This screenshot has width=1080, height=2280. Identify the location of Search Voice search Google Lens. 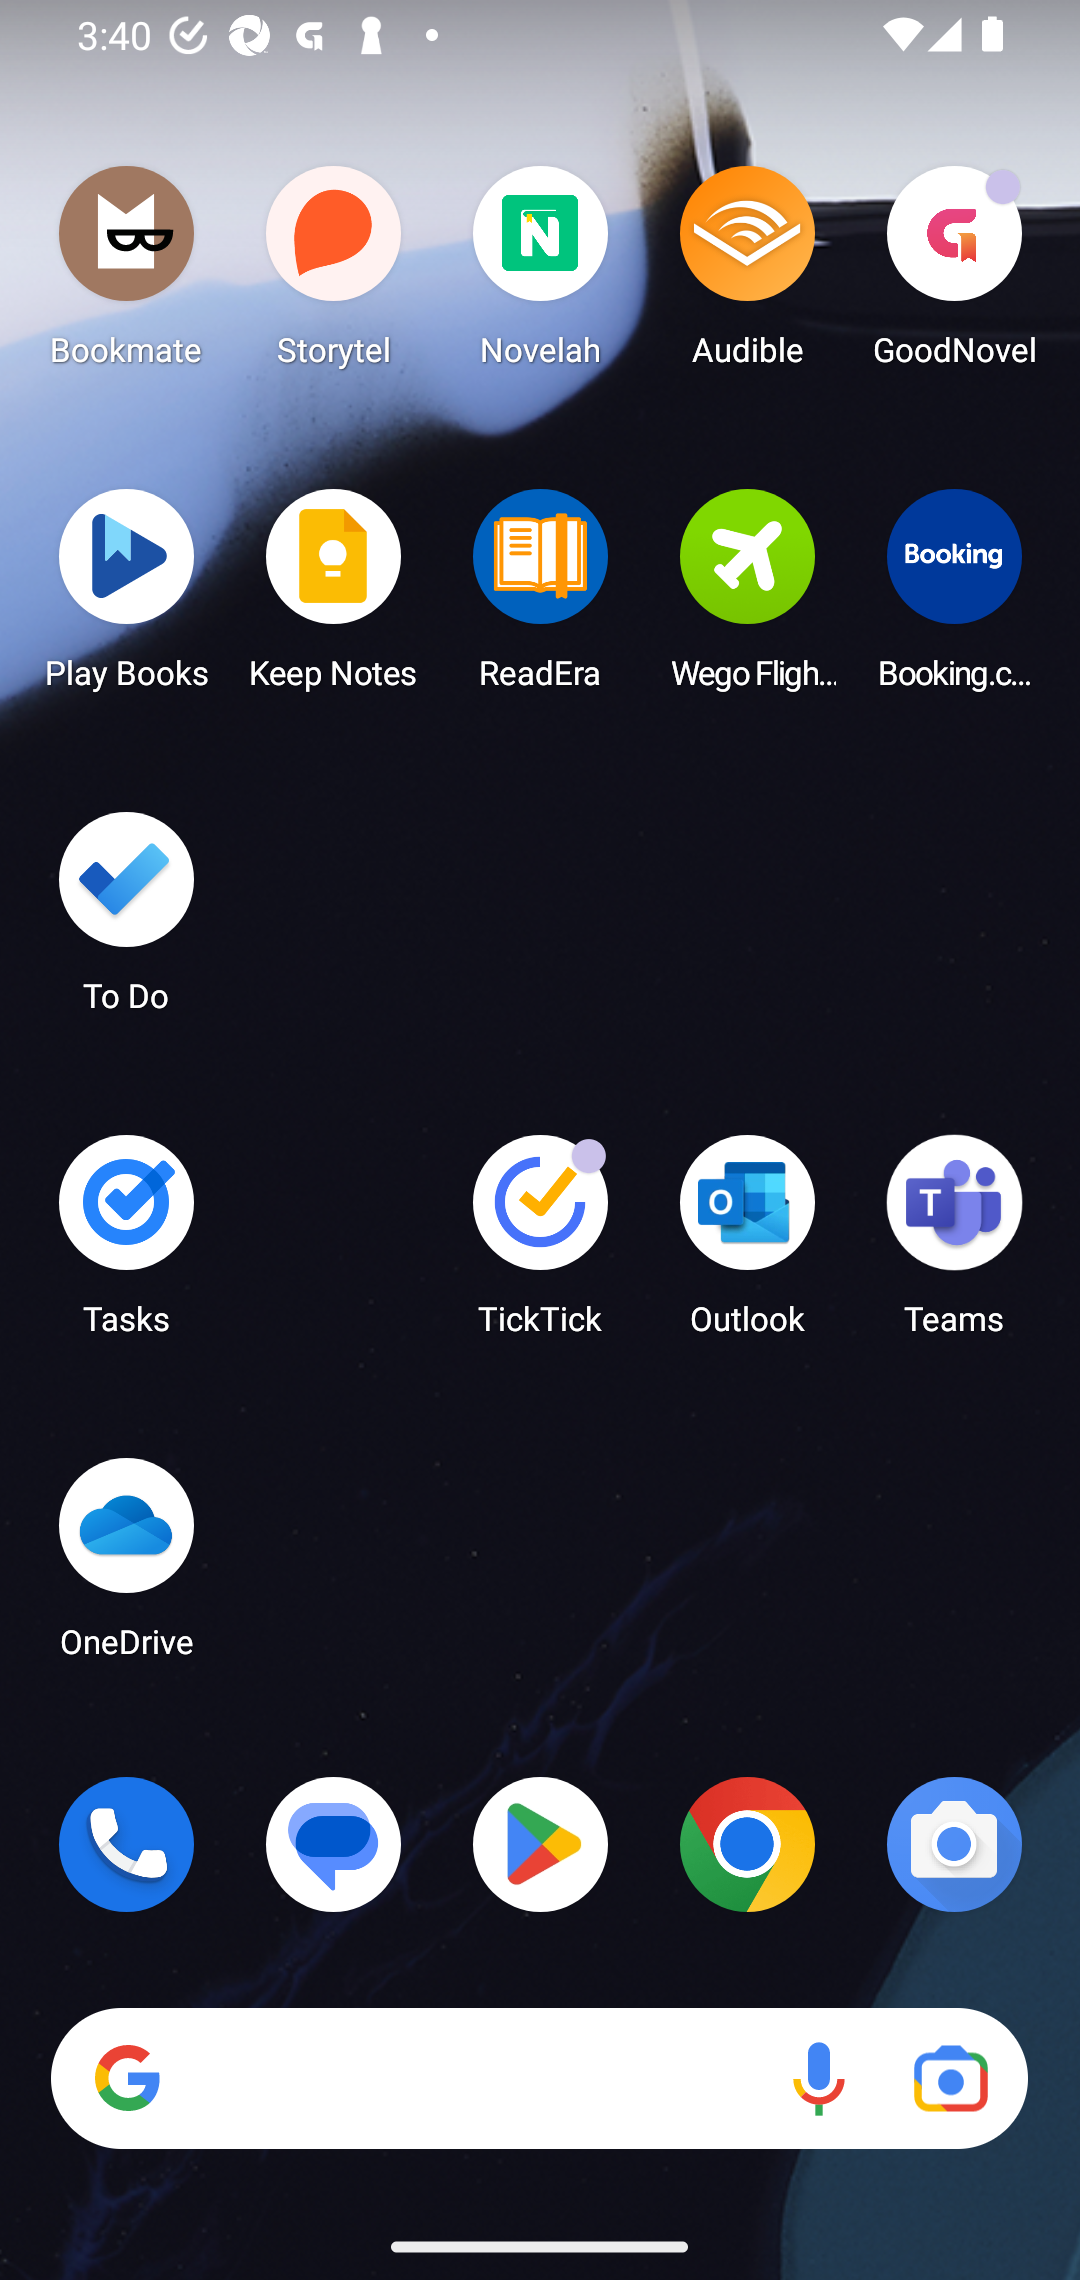
(539, 2079).